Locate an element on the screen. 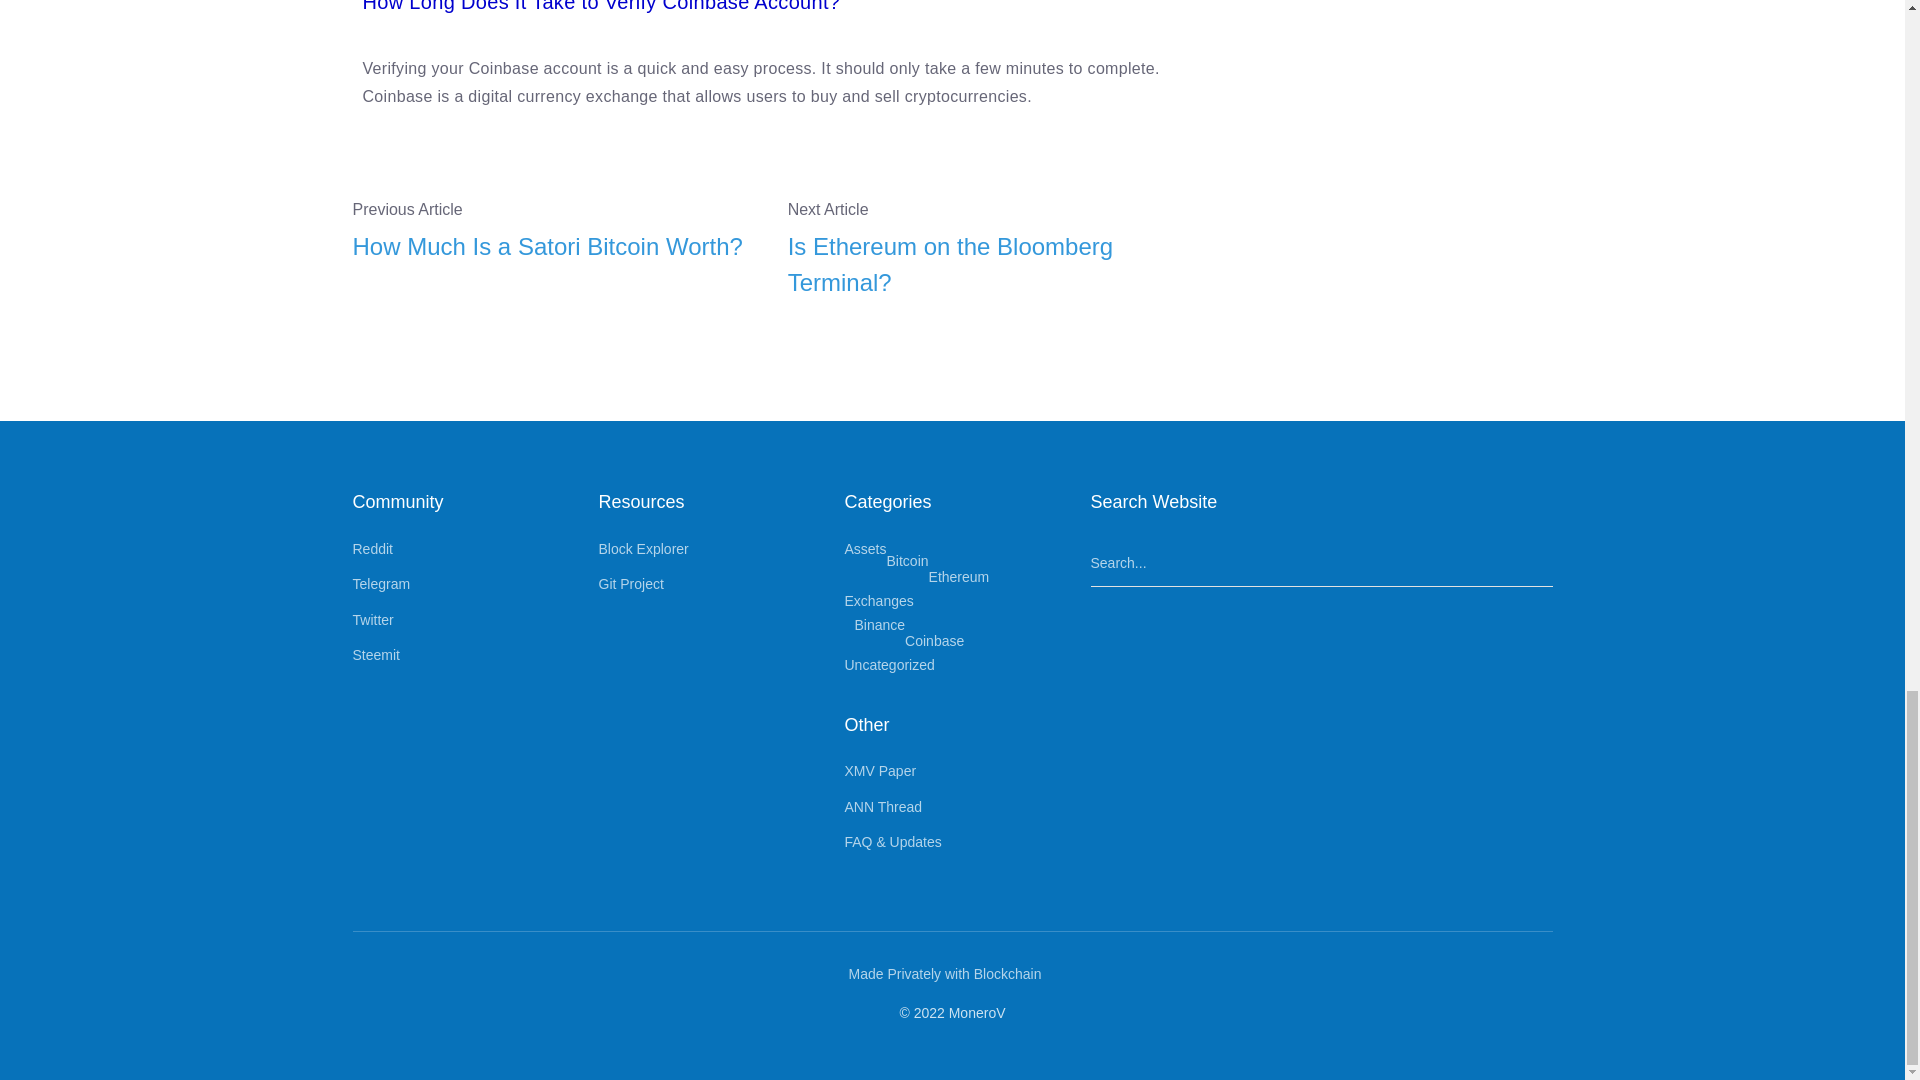  Twitter is located at coordinates (372, 620).